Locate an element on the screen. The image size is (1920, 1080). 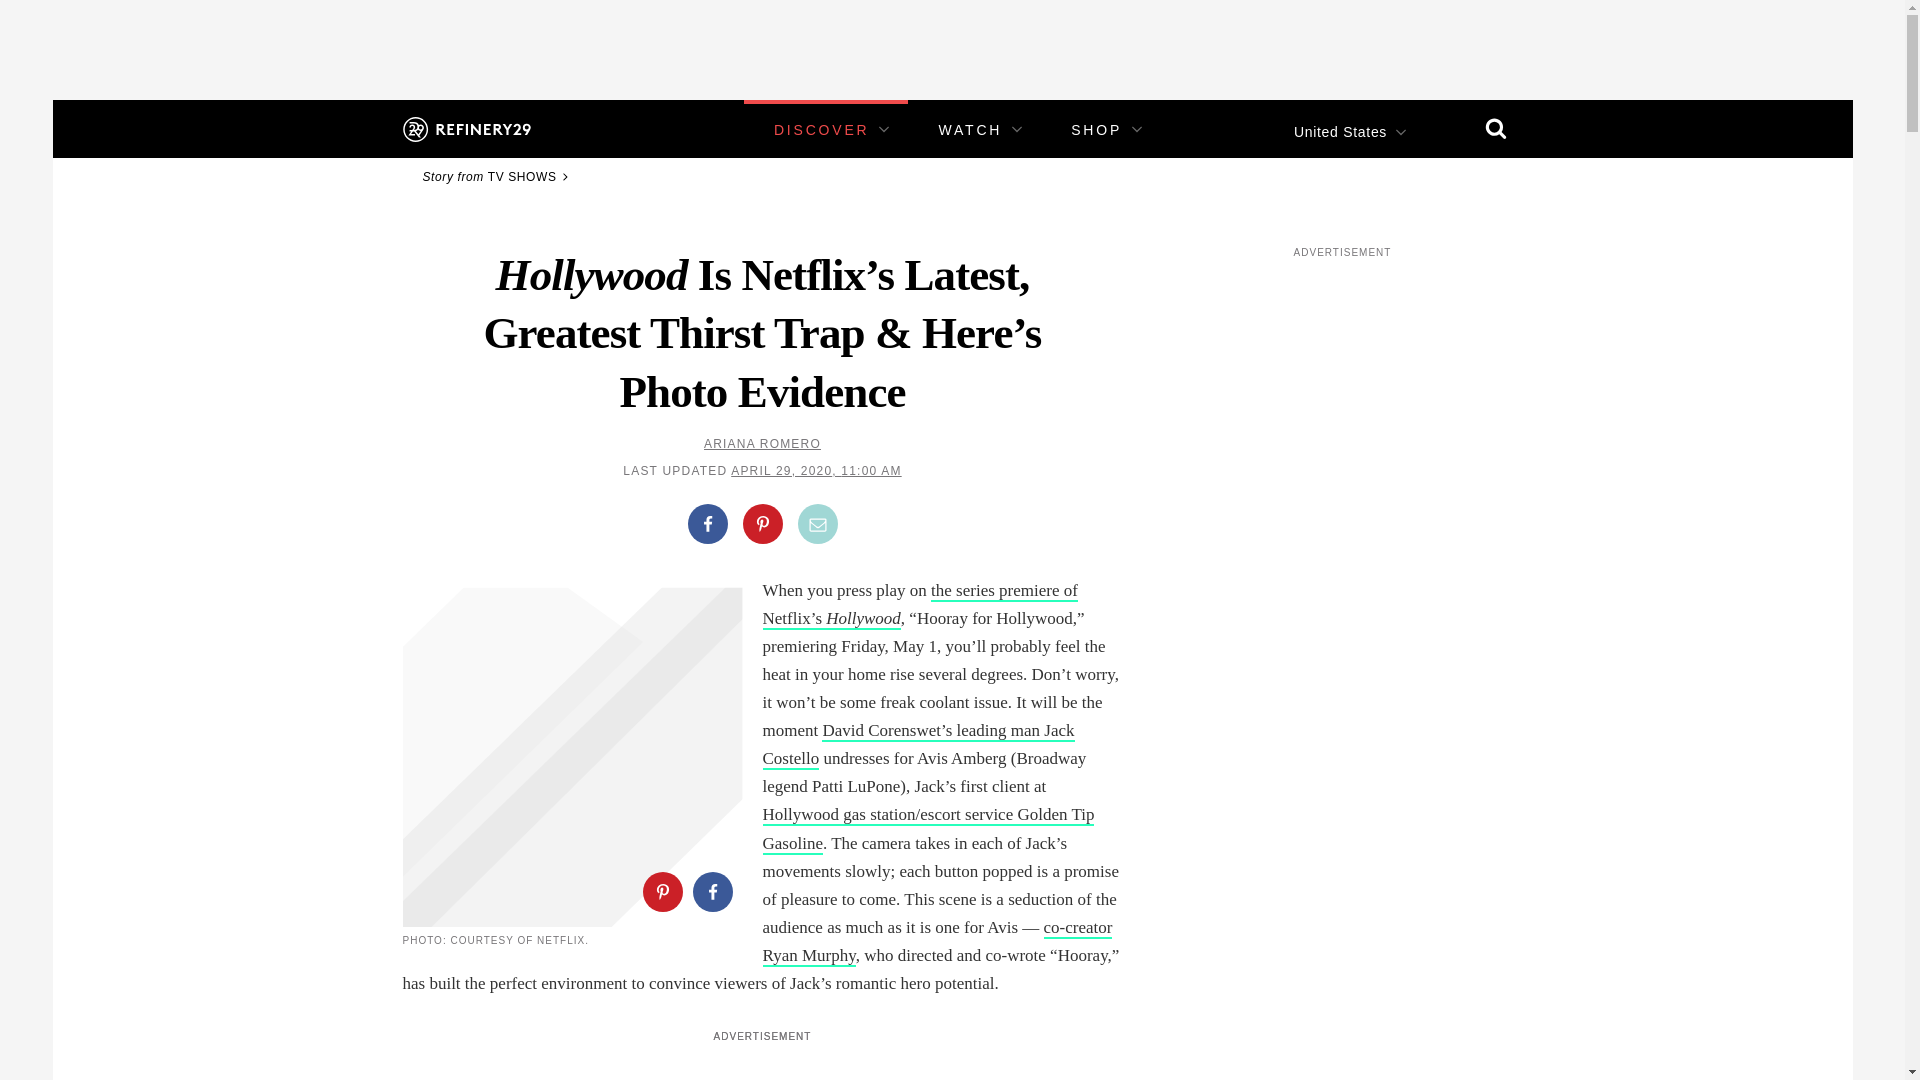
APRIL 29, 2020, 11:00 AM is located at coordinates (816, 471).